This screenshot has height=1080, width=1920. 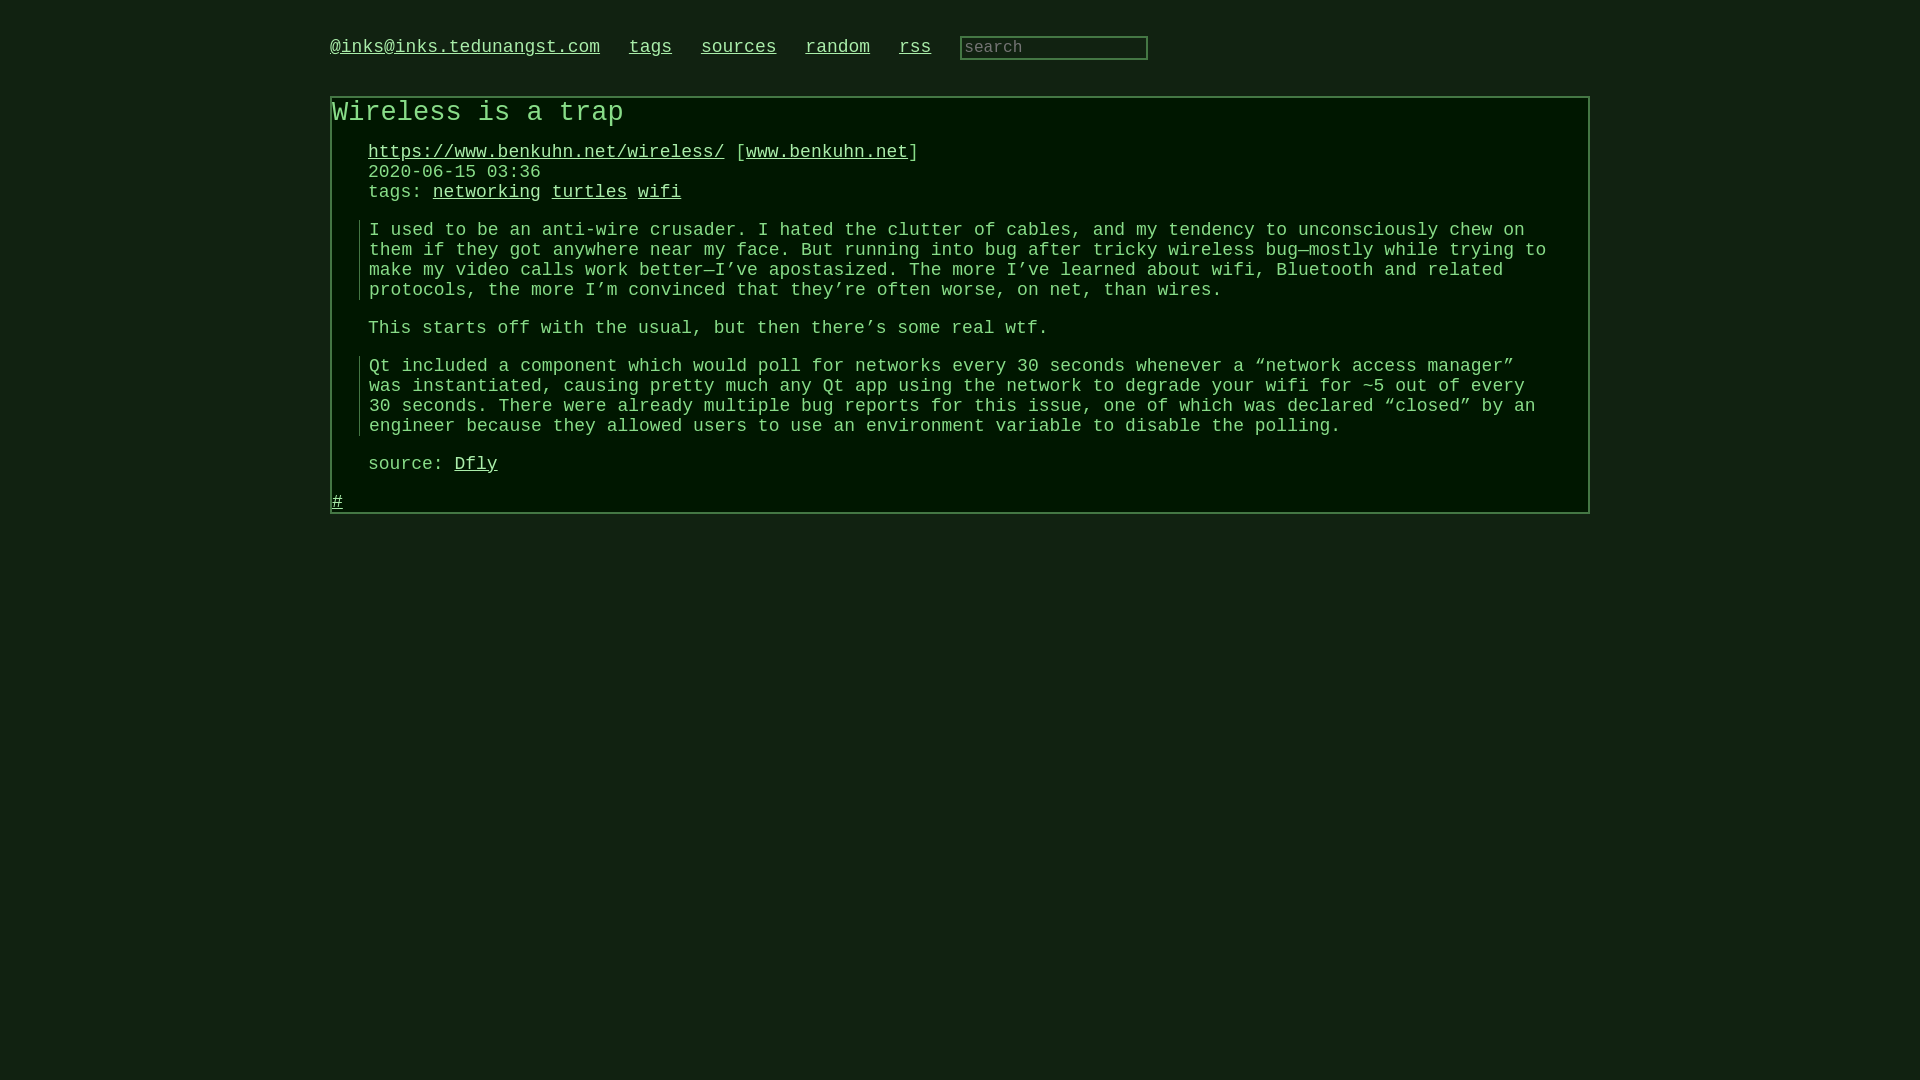 I want to click on wifi, so click(x=659, y=192).